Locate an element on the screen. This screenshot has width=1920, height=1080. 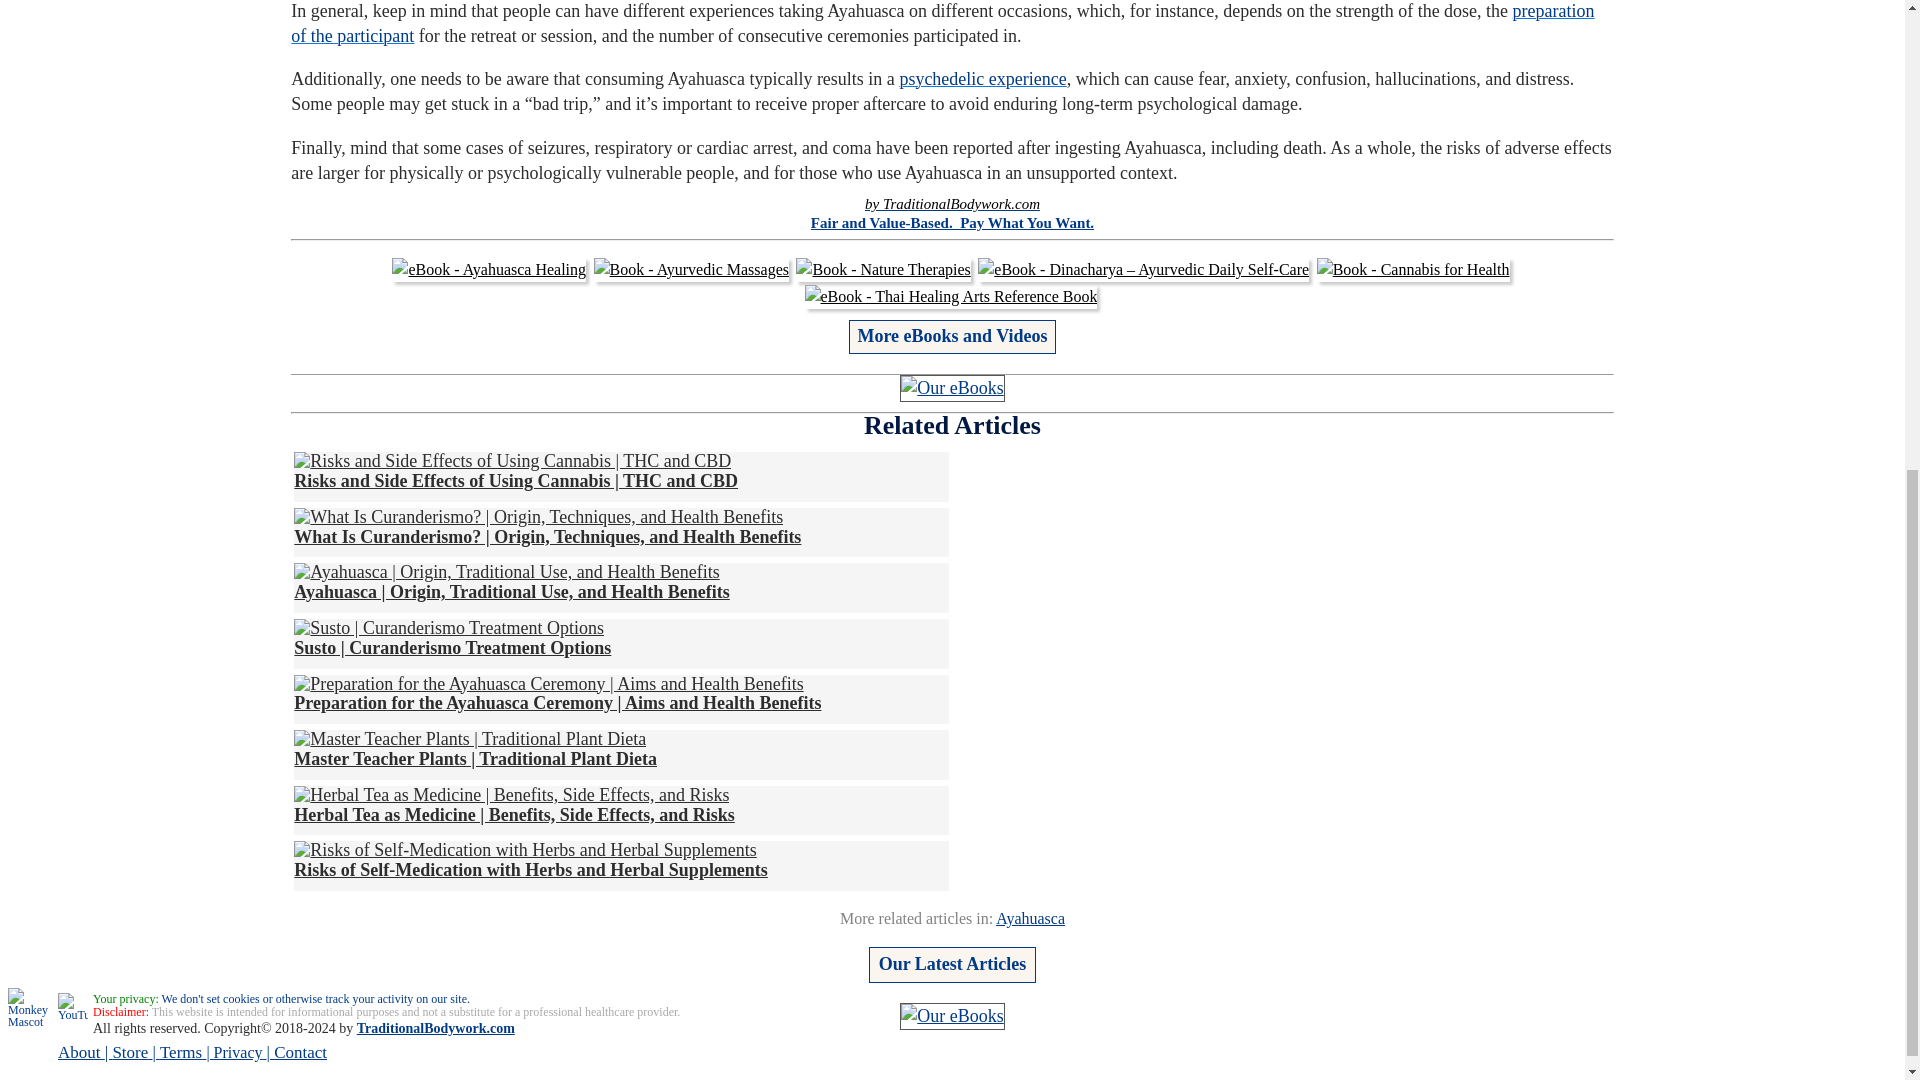
Our Latest Articles is located at coordinates (952, 964).